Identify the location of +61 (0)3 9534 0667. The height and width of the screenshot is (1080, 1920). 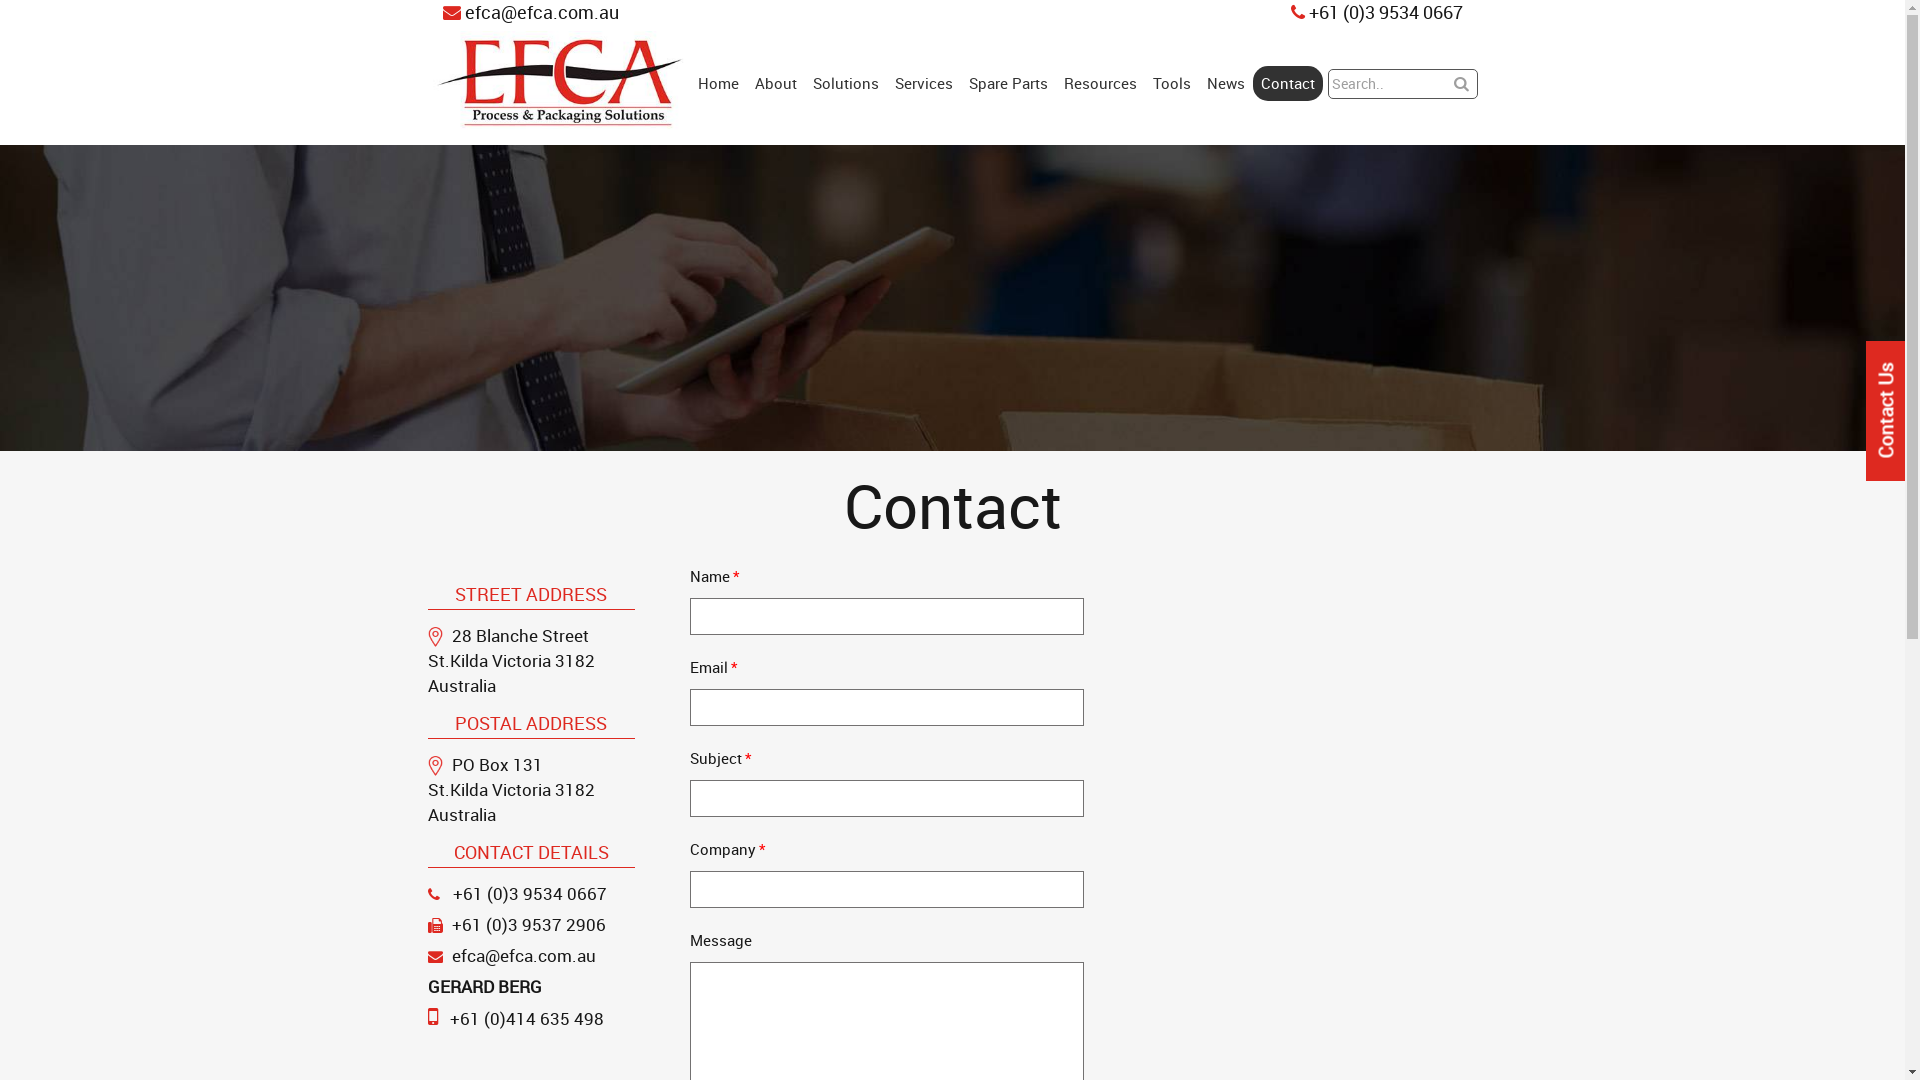
(529, 893).